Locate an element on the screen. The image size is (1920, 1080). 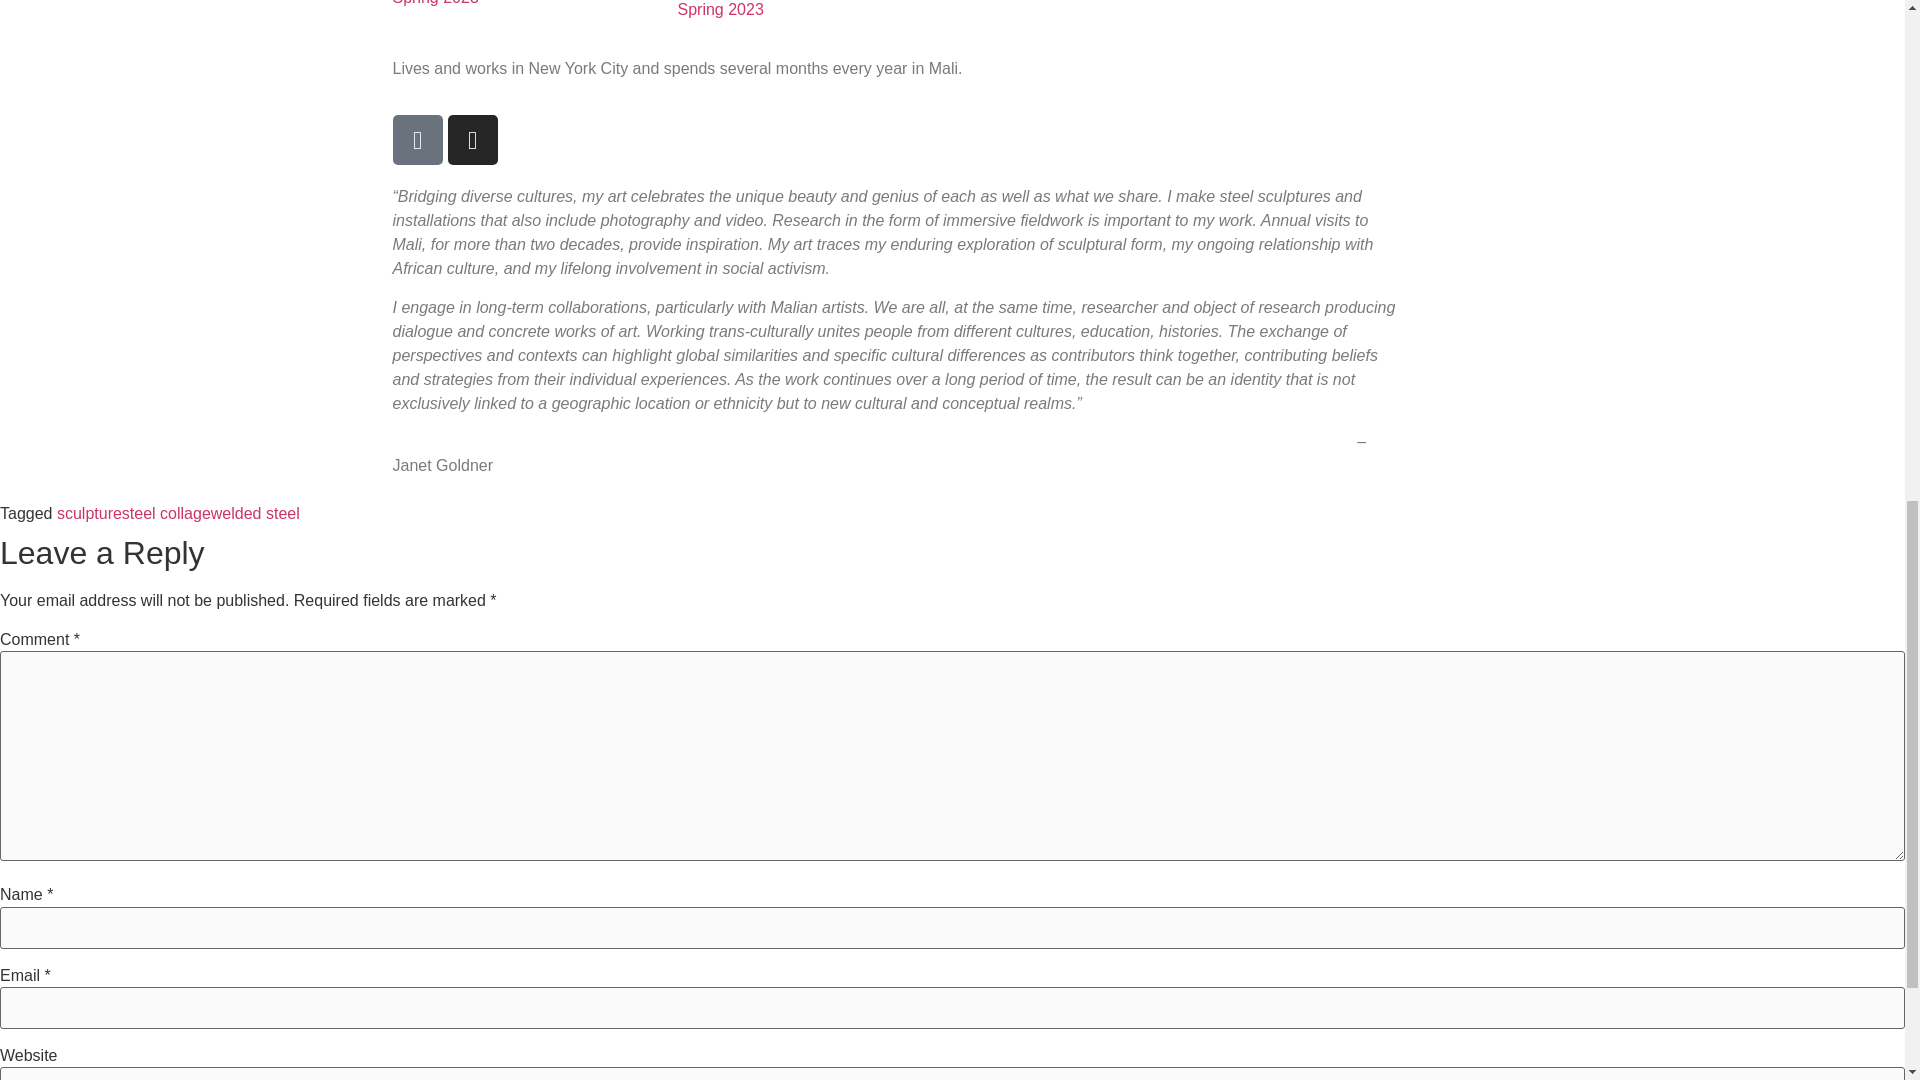
Spring 2023 is located at coordinates (434, 3).